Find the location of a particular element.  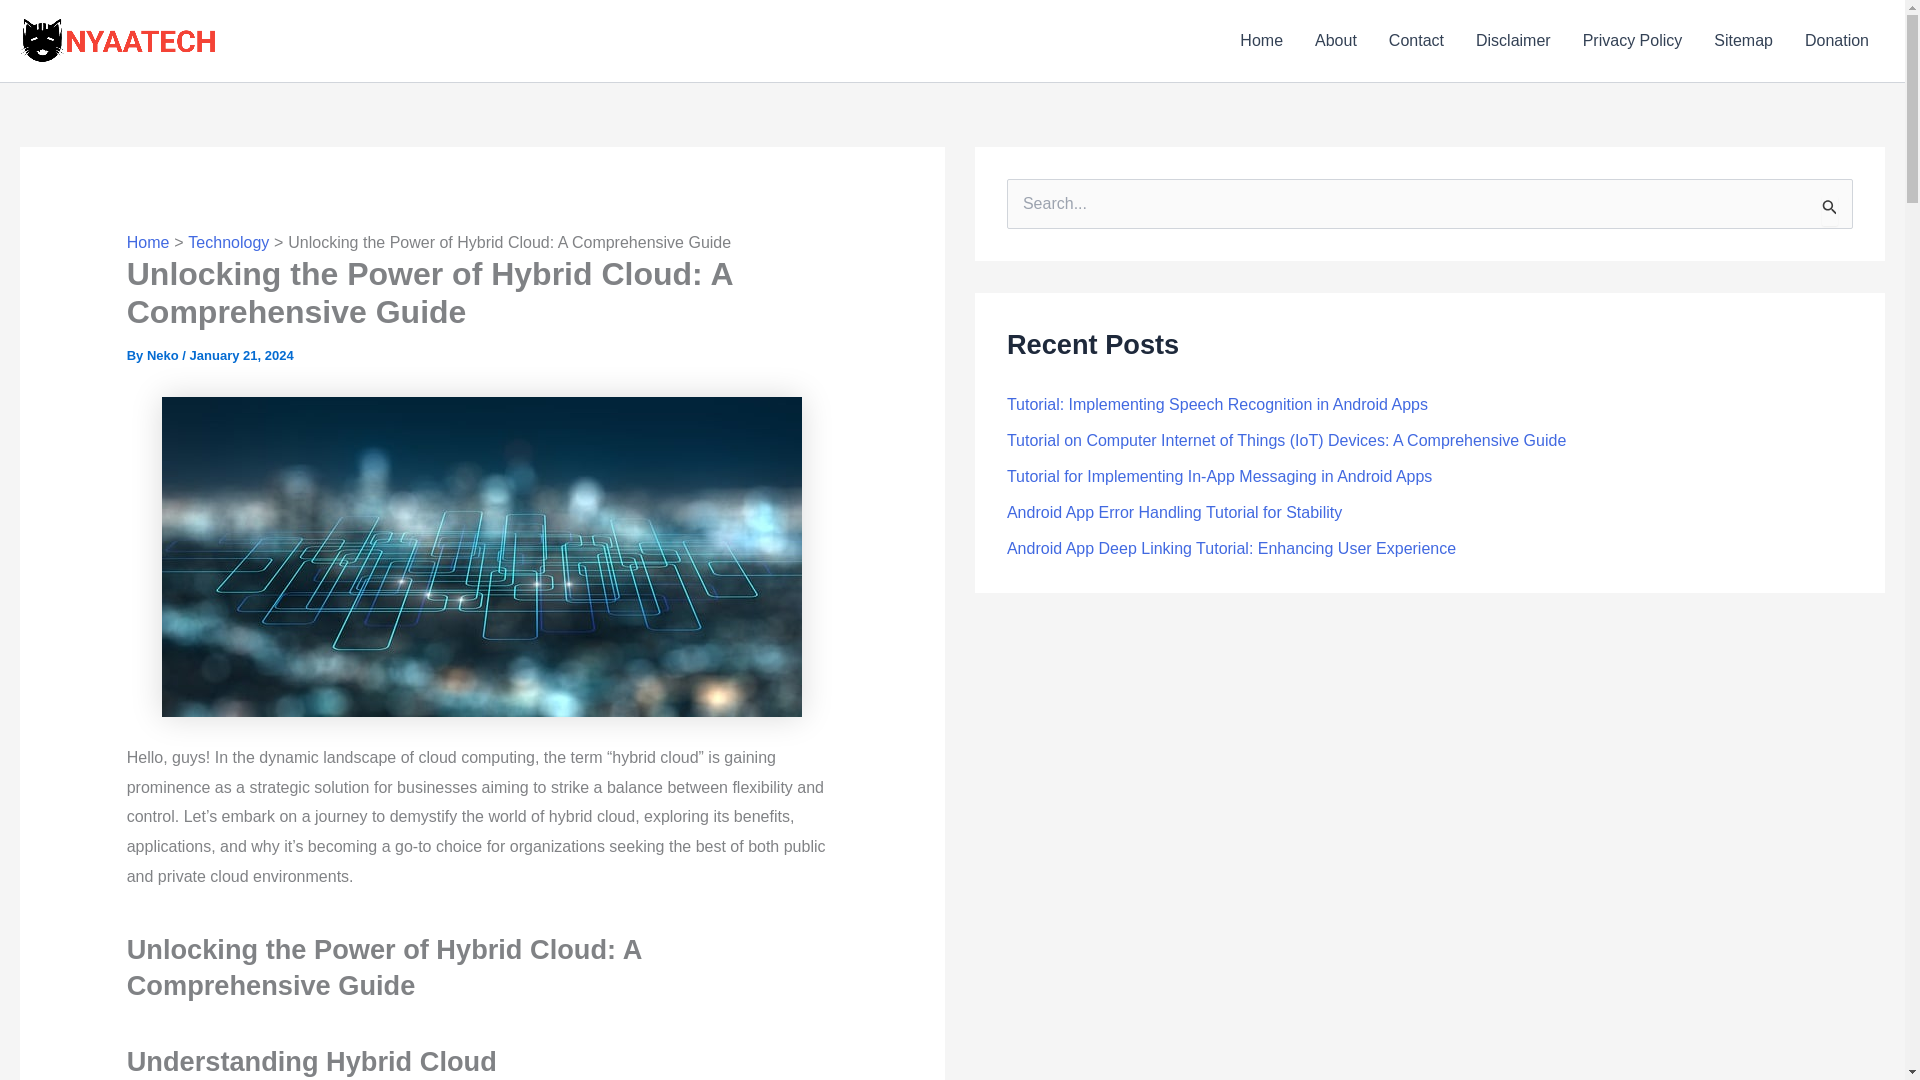

Sitemap is located at coordinates (1743, 41).